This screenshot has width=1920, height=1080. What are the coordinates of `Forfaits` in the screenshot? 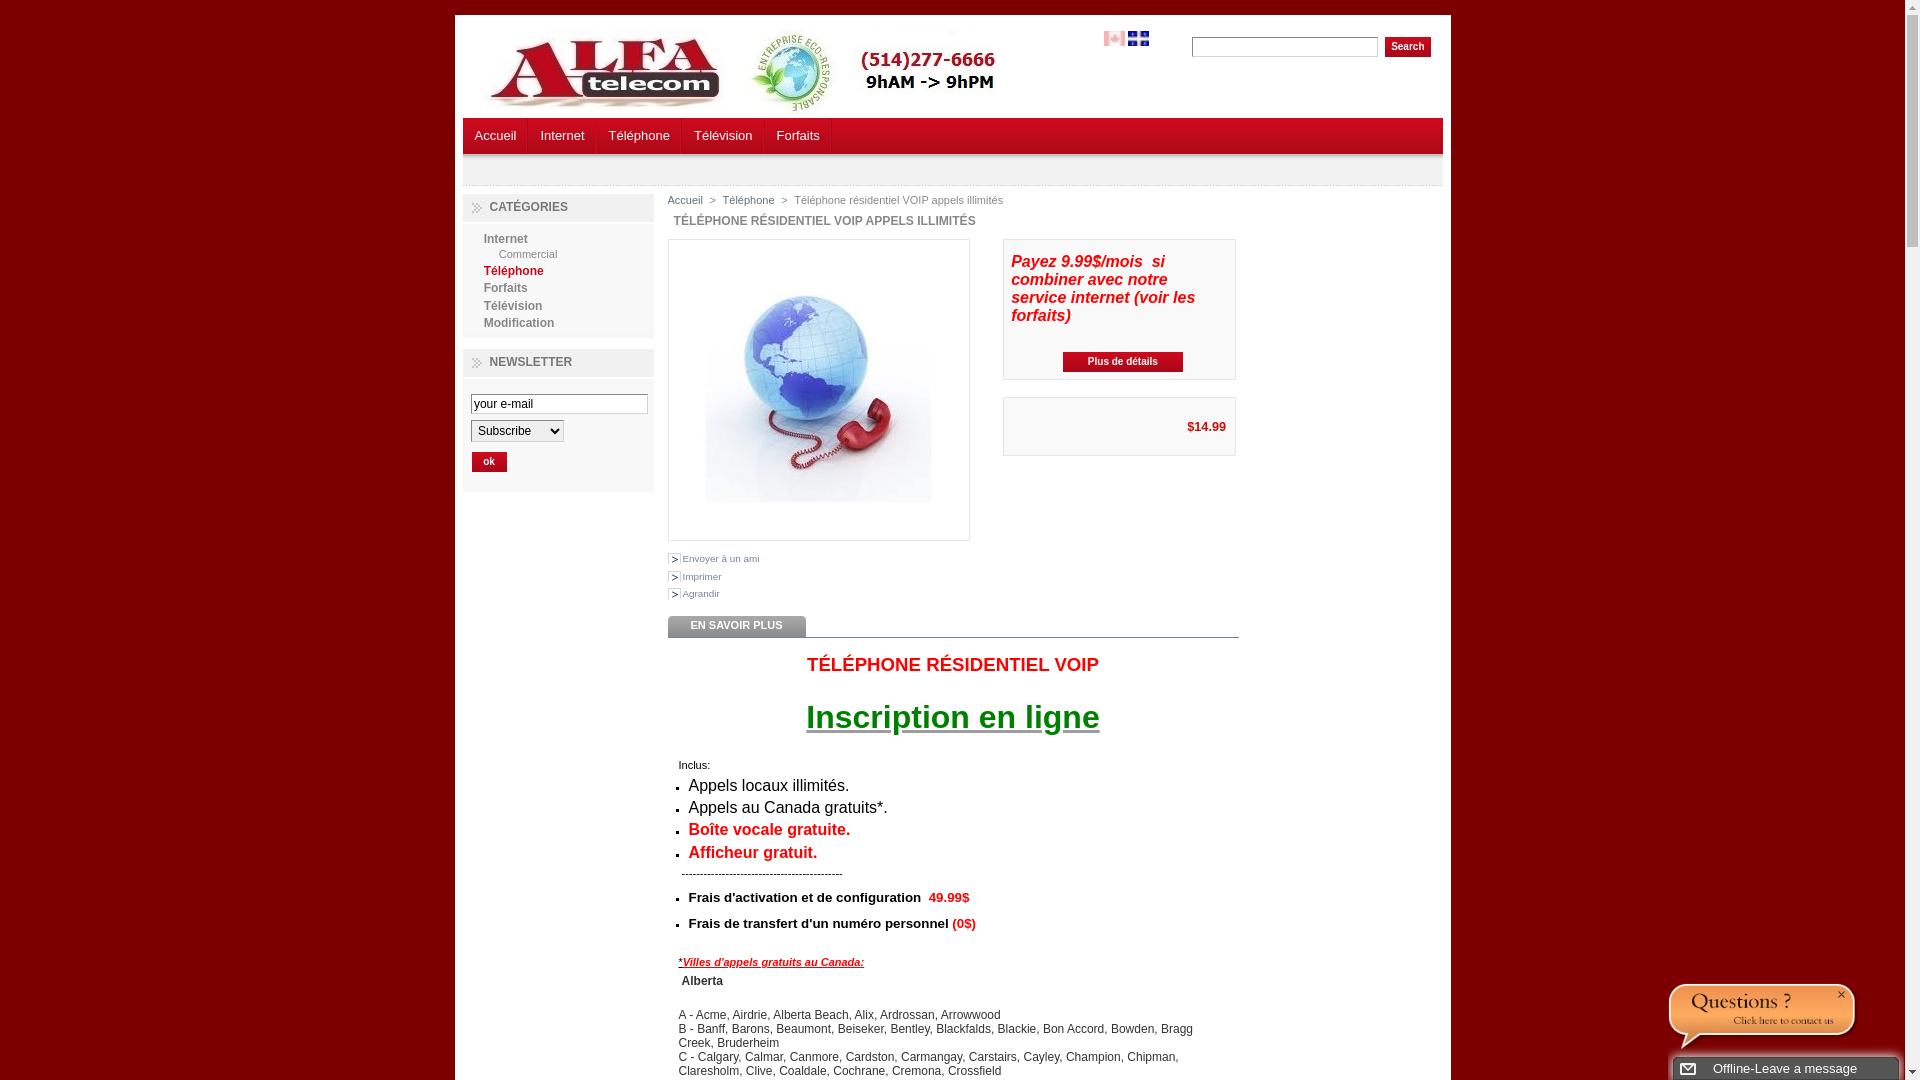 It's located at (506, 288).